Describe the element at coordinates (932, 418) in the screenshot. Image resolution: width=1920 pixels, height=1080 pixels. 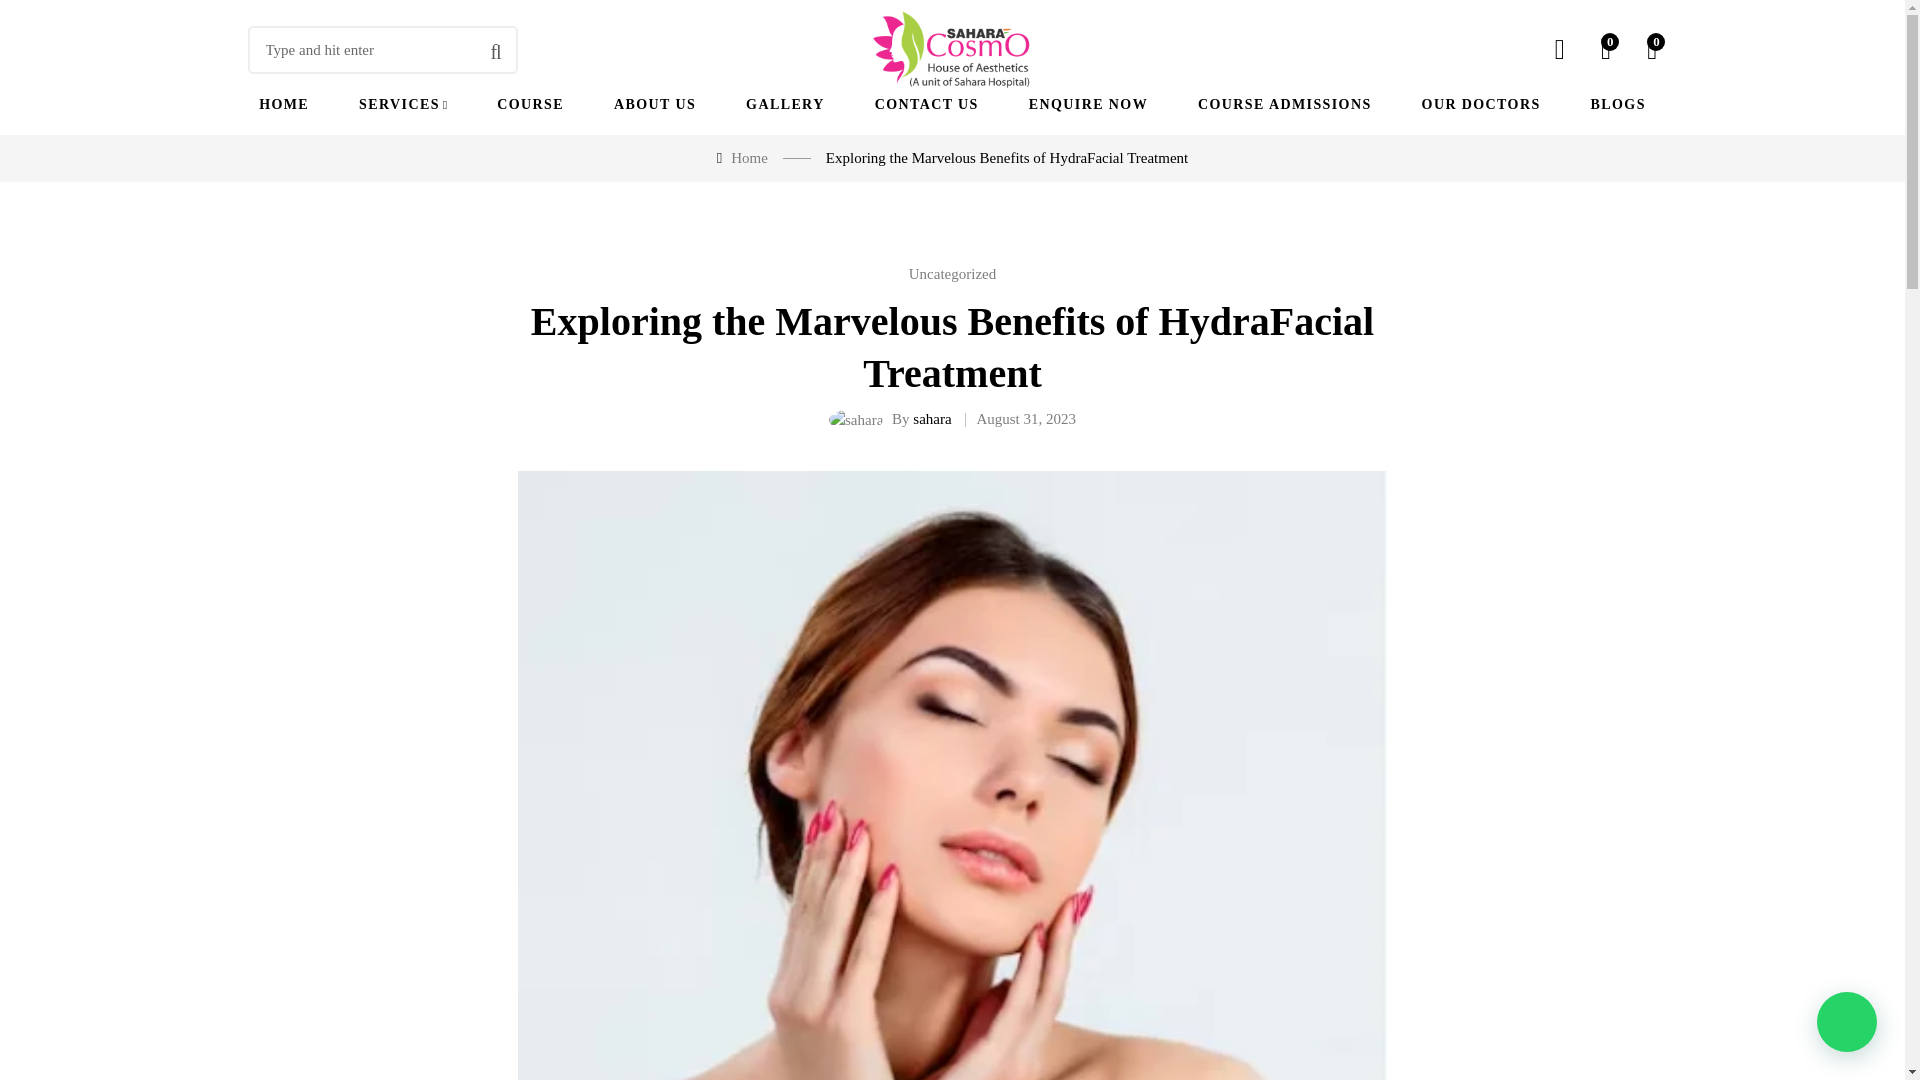
I see `Browse Author Articles` at that location.